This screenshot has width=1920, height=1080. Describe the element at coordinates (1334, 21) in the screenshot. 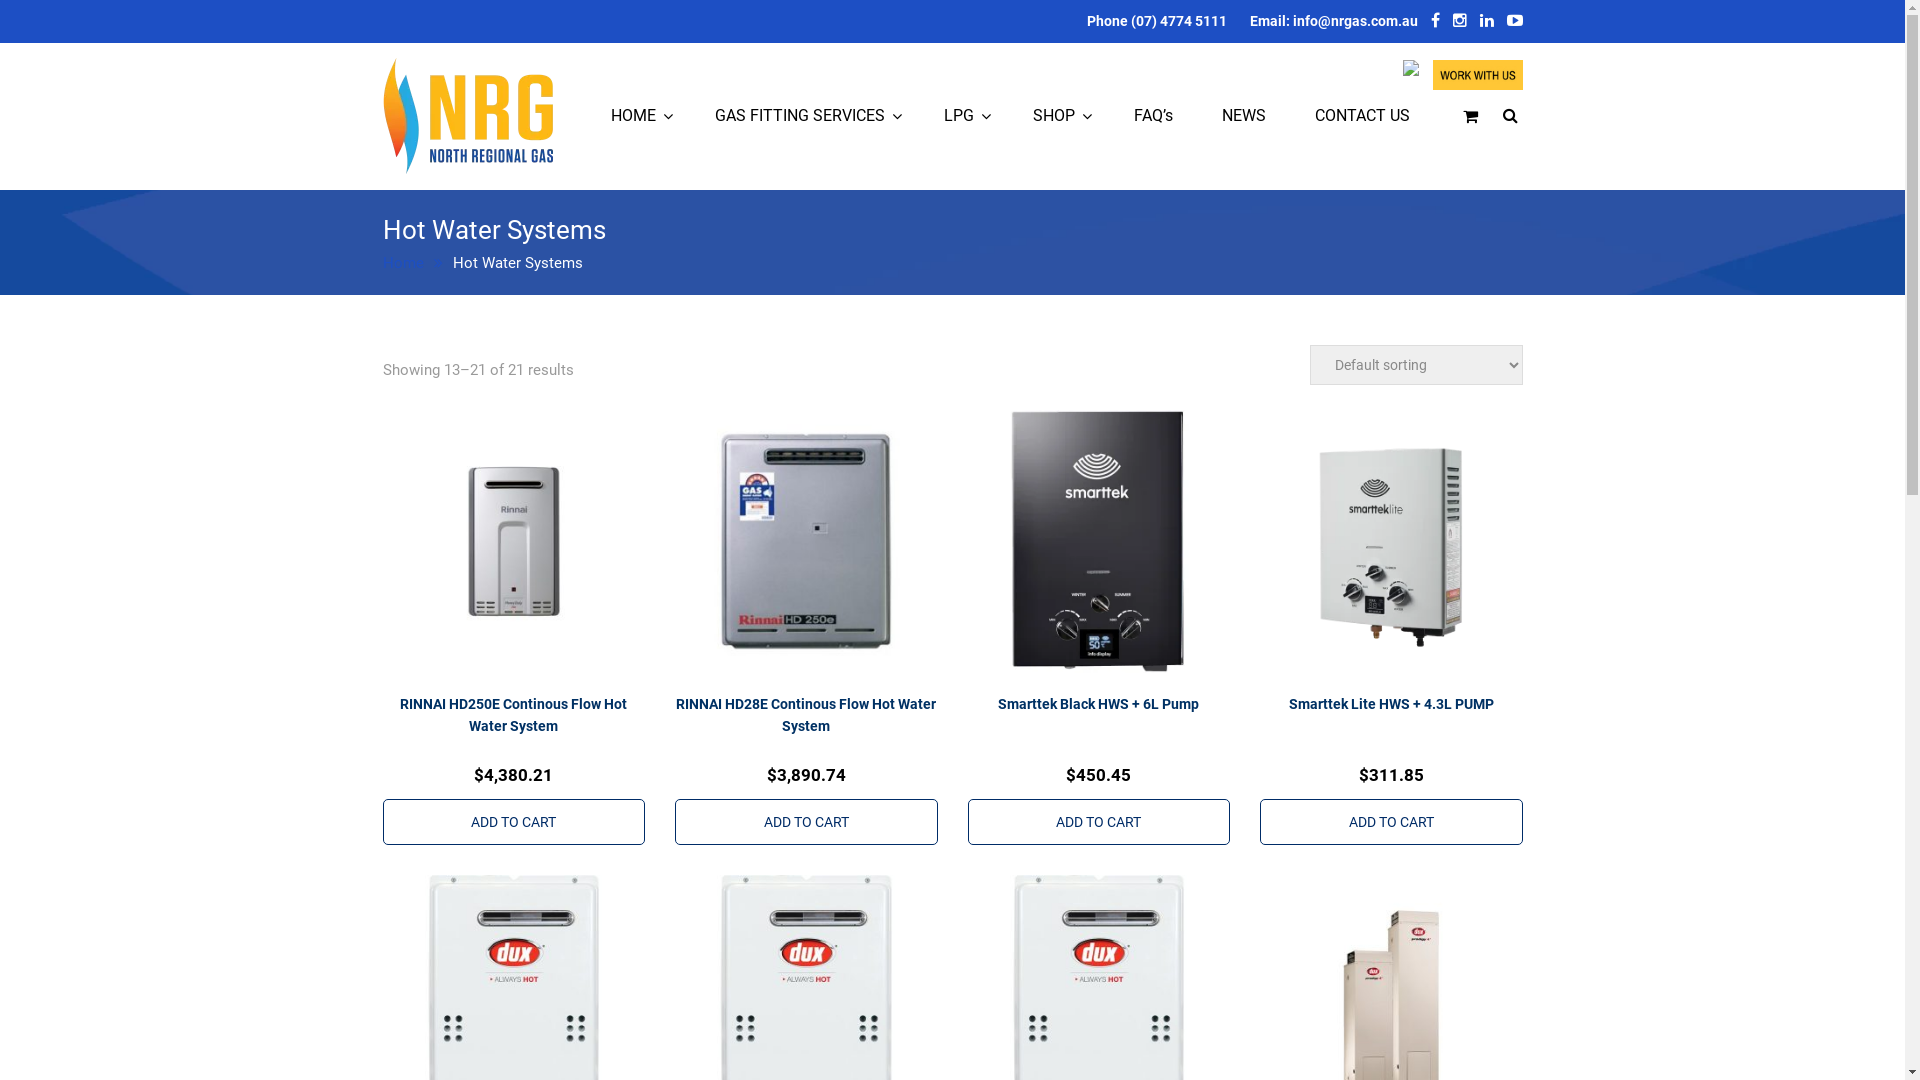

I see `Email: info@nrgas.com.au` at that location.